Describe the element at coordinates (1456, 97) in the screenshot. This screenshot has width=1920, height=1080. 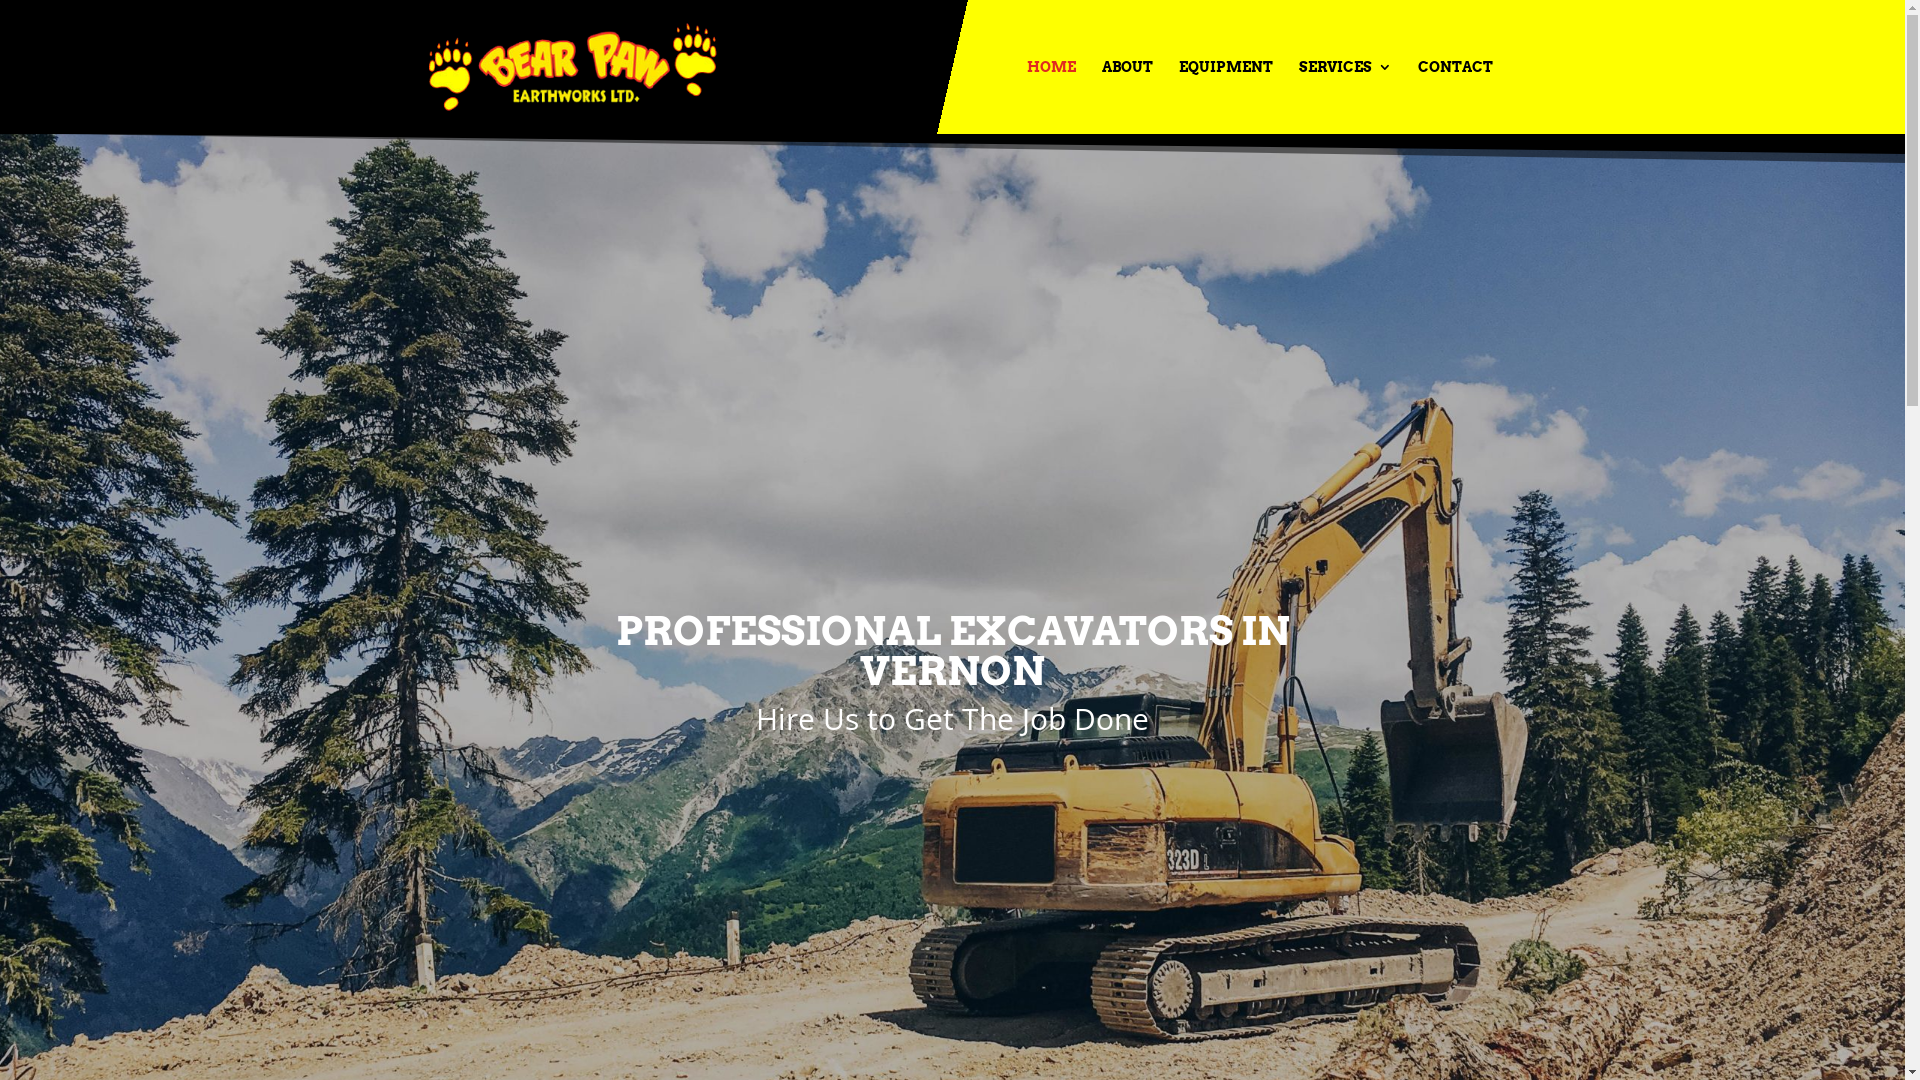
I see `CONTACT` at that location.